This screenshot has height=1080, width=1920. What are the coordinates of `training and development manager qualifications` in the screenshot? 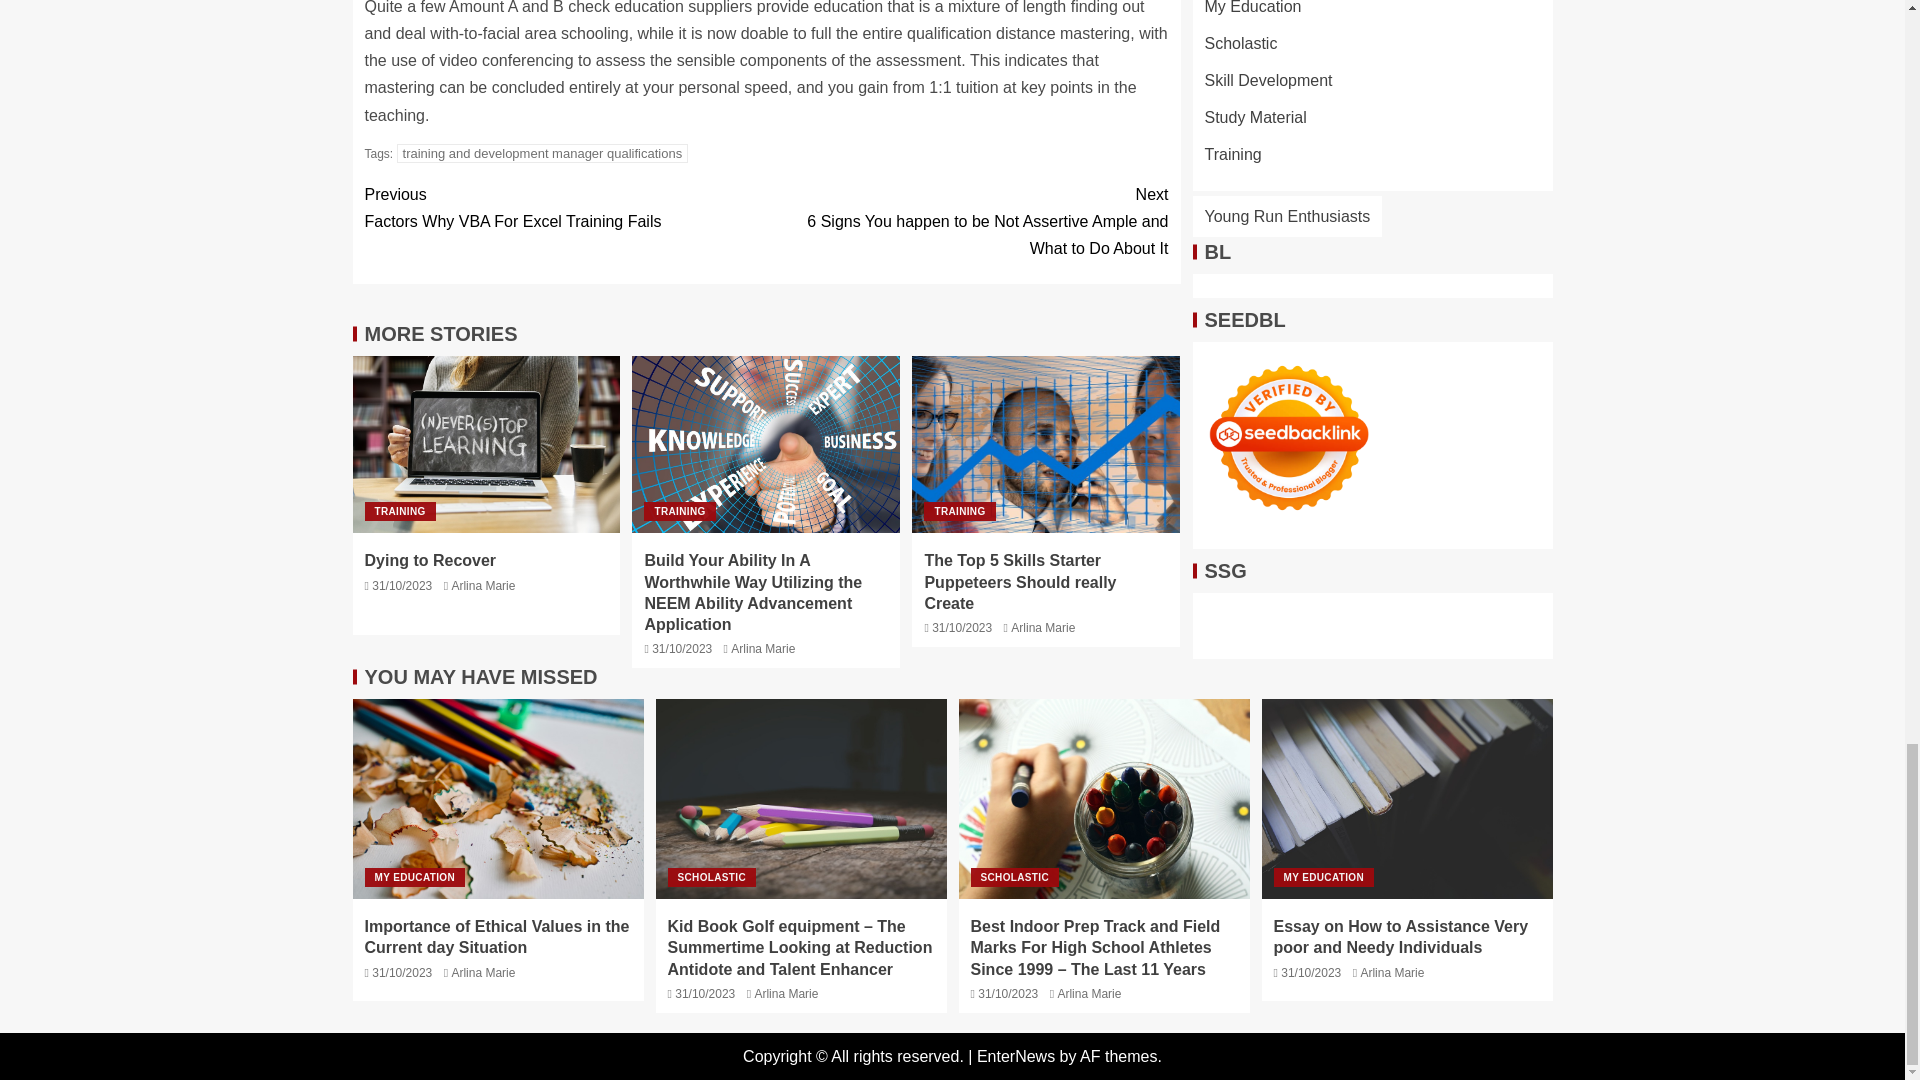 It's located at (543, 153).